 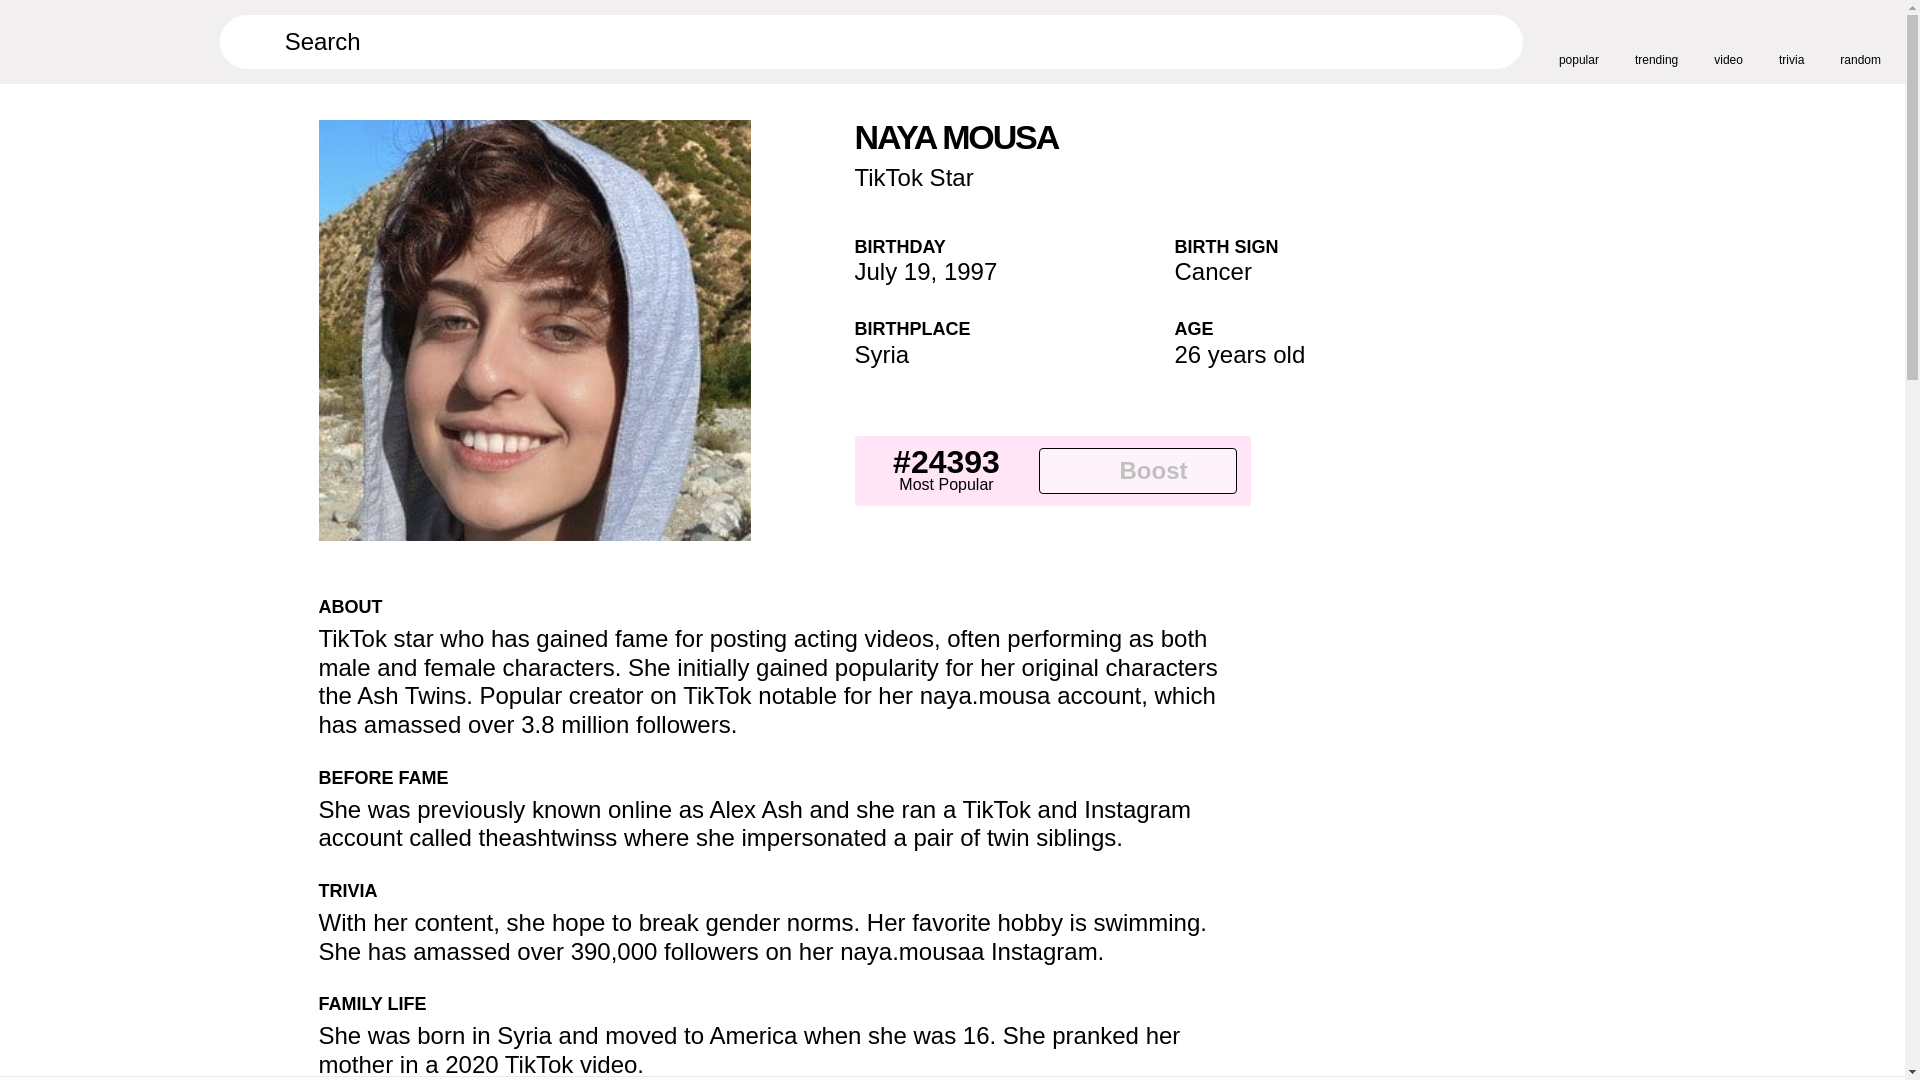 I want to click on trending, so click(x=1656, y=41).